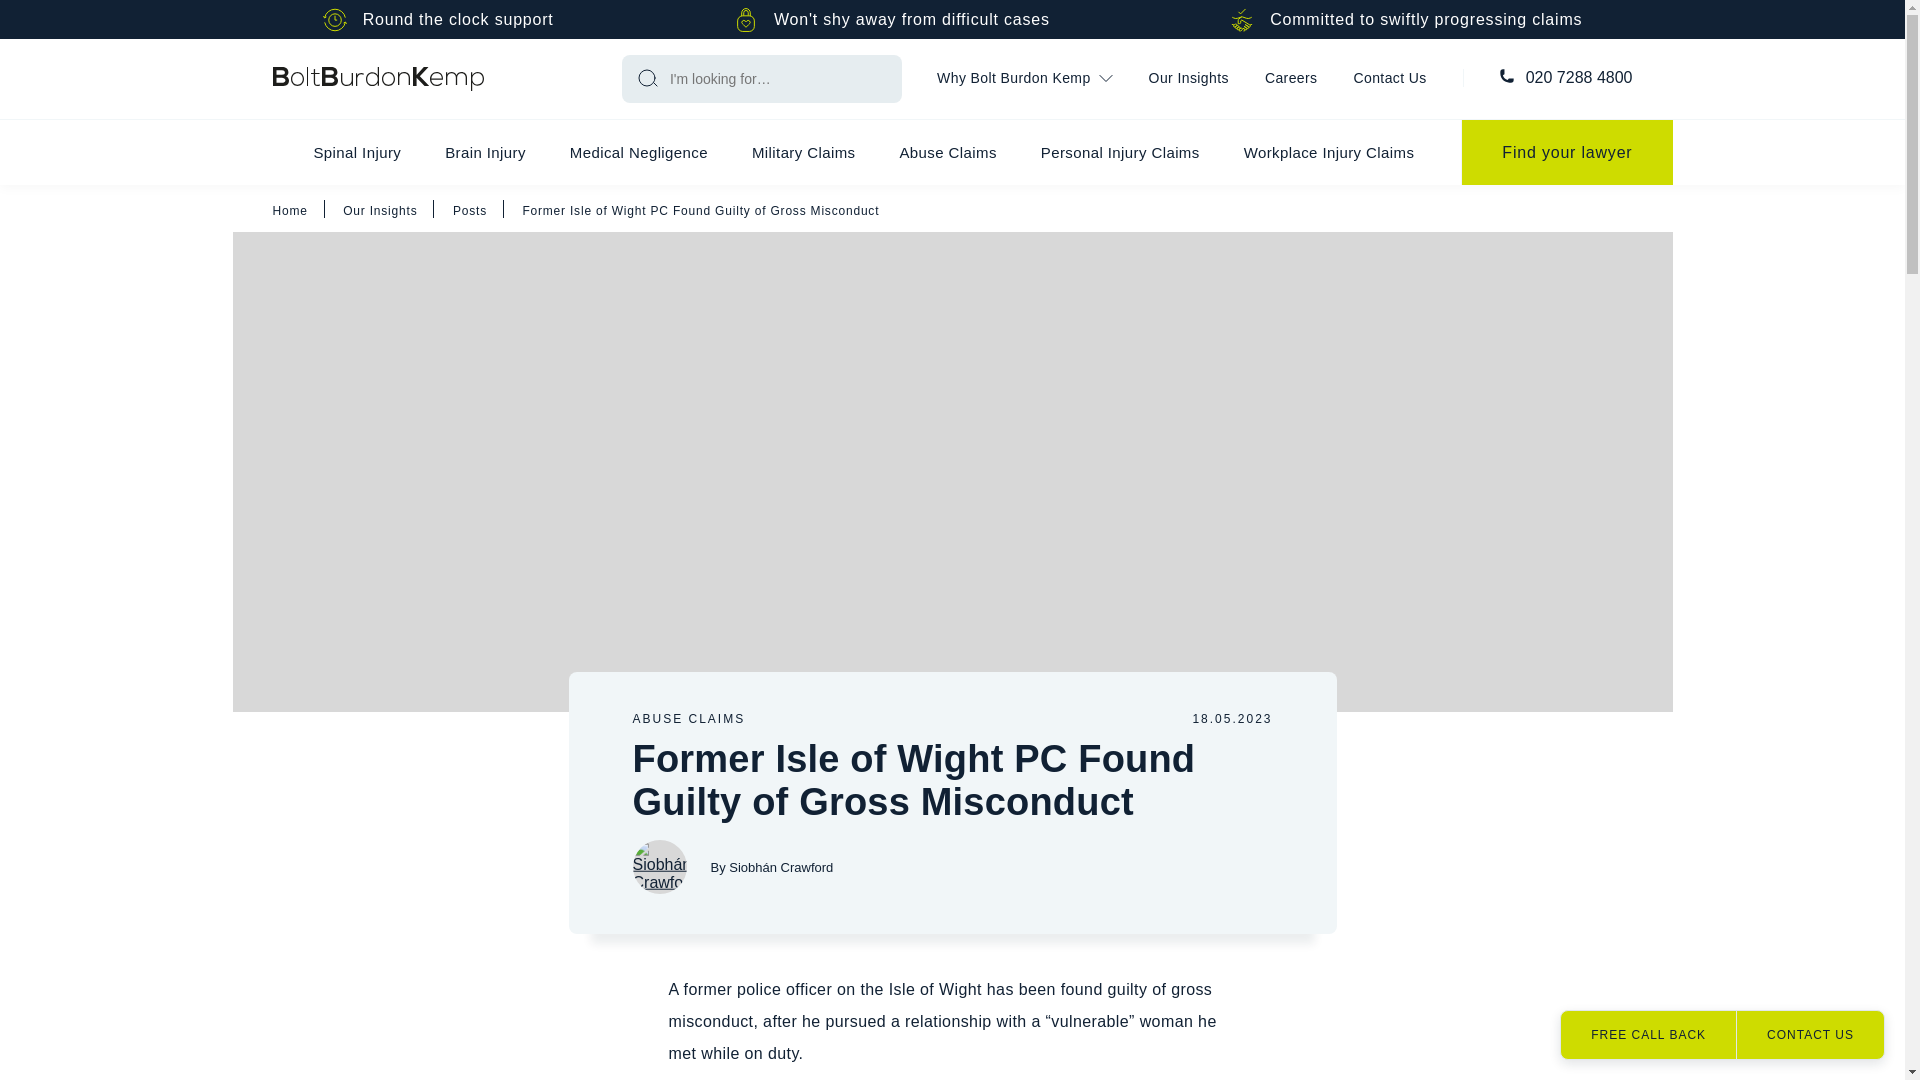 The width and height of the screenshot is (1920, 1080). Describe the element at coordinates (378, 78) in the screenshot. I see `Home` at that location.